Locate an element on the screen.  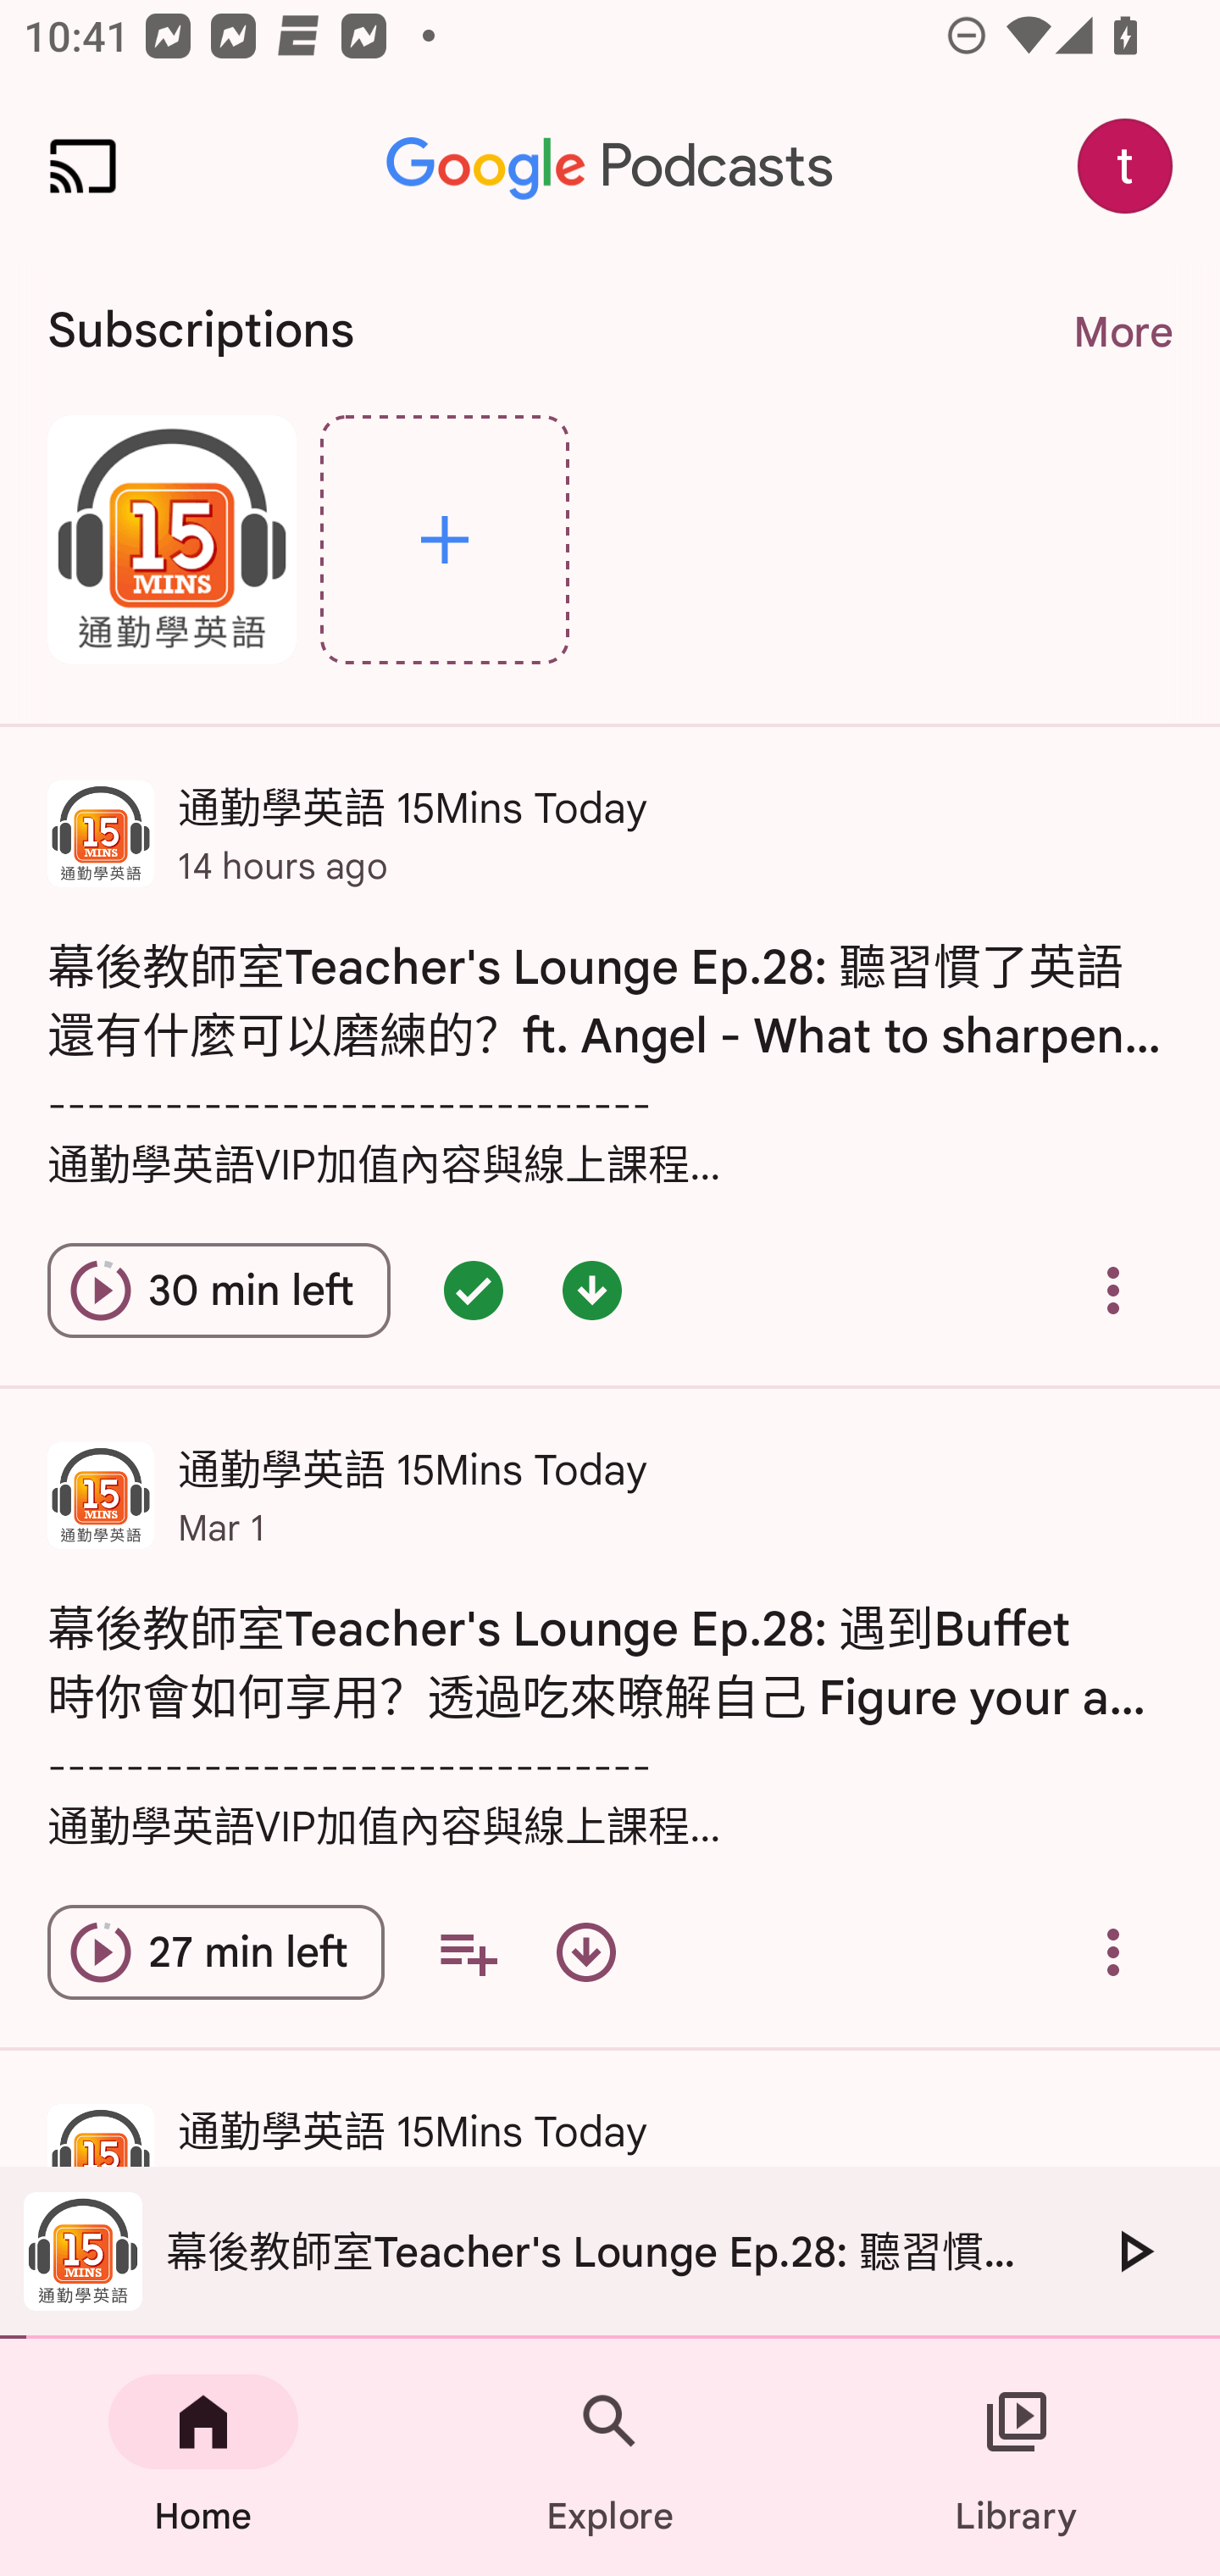
Cast. Disconnected is located at coordinates (83, 166).